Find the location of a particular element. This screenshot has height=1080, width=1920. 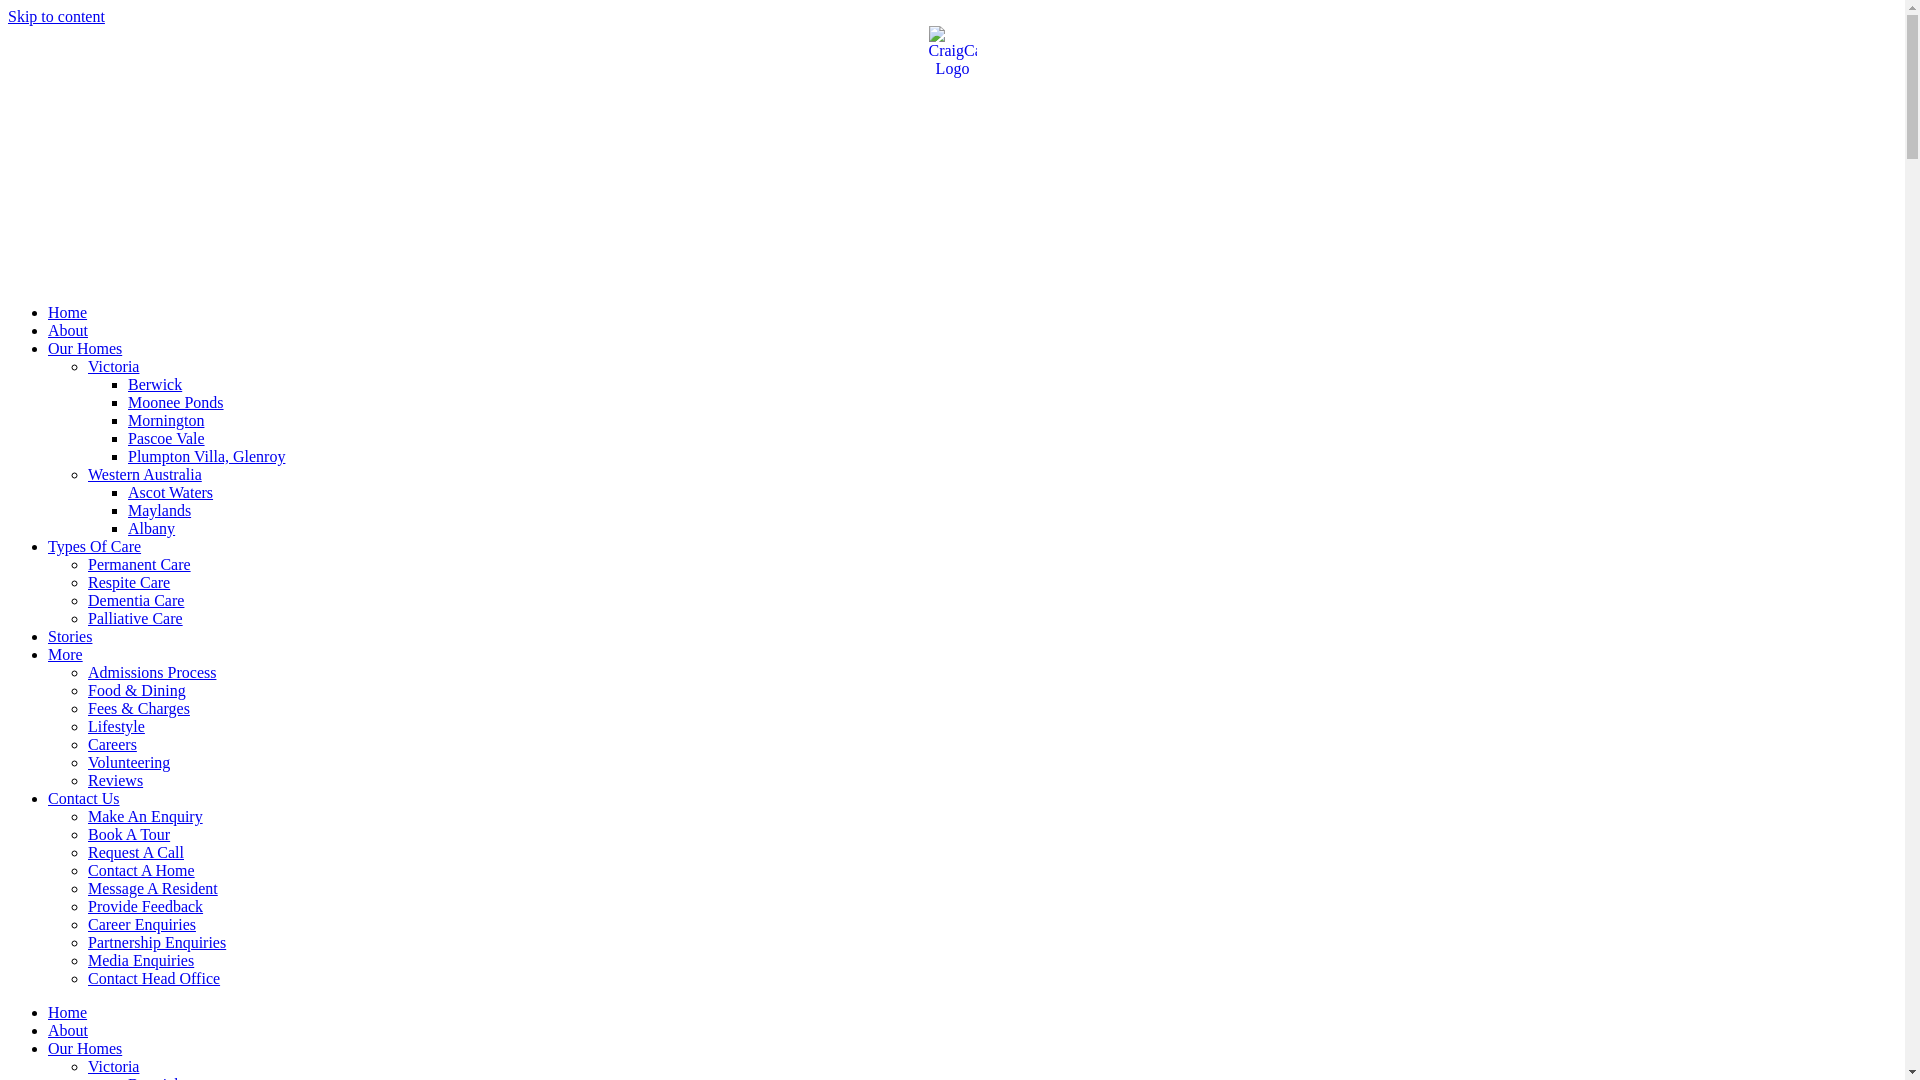

Types Of Care is located at coordinates (94, 546).